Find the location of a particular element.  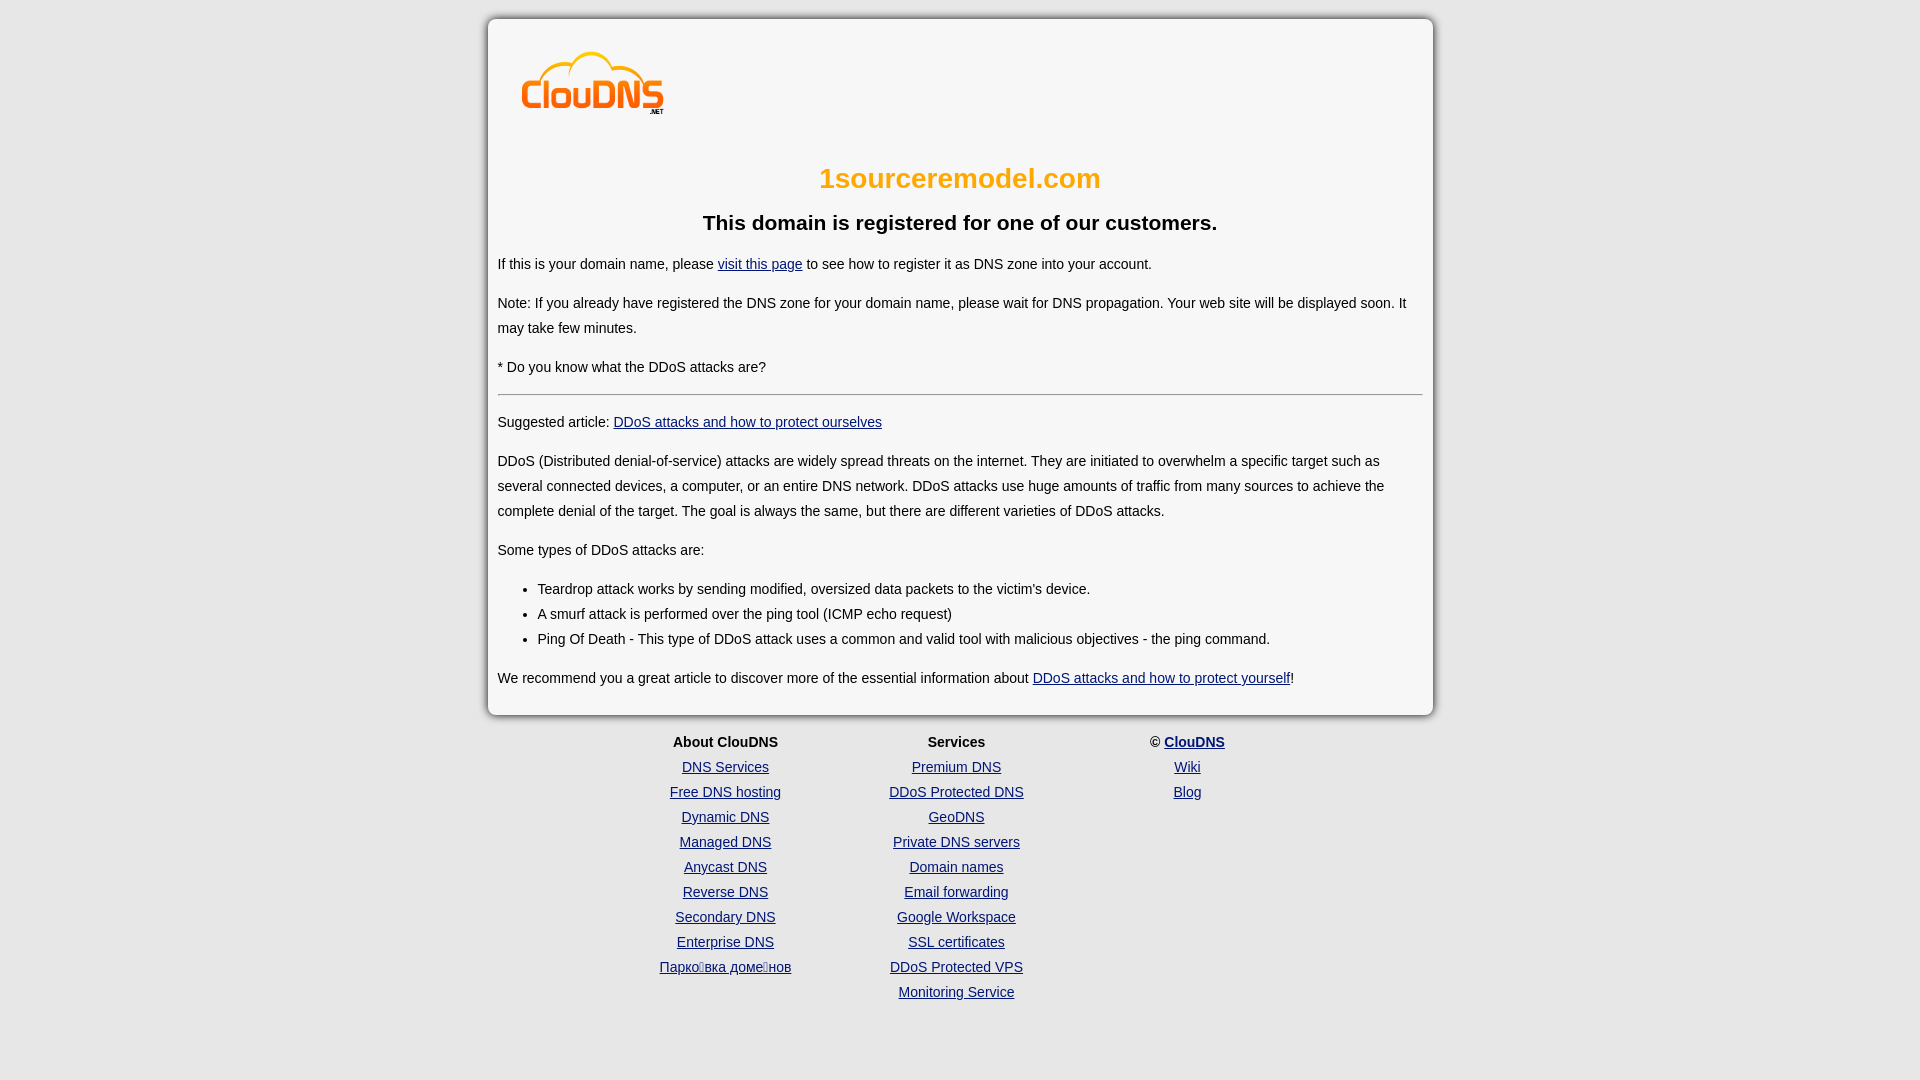

Reverse DNS is located at coordinates (726, 892).